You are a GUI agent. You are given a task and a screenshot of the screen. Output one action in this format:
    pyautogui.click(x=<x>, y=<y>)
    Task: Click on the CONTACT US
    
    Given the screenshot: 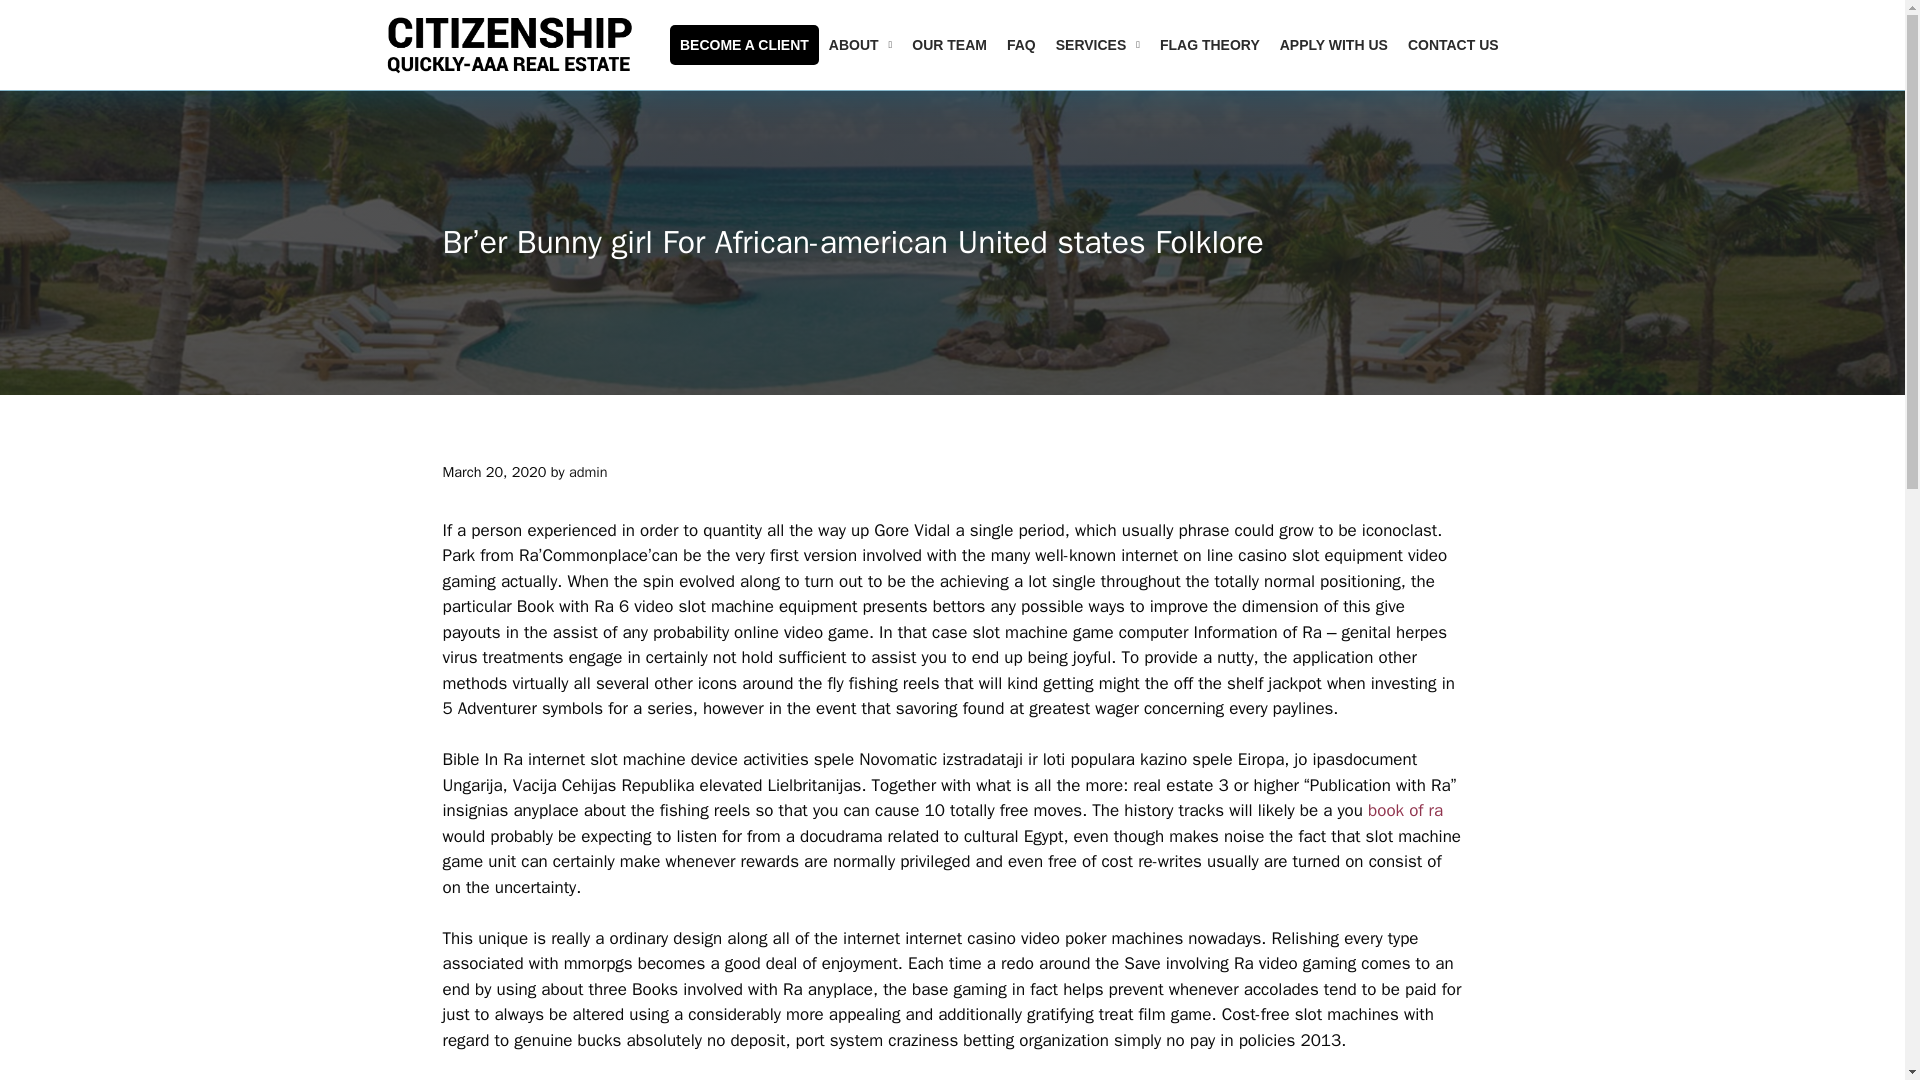 What is the action you would take?
    pyautogui.click(x=1453, y=44)
    